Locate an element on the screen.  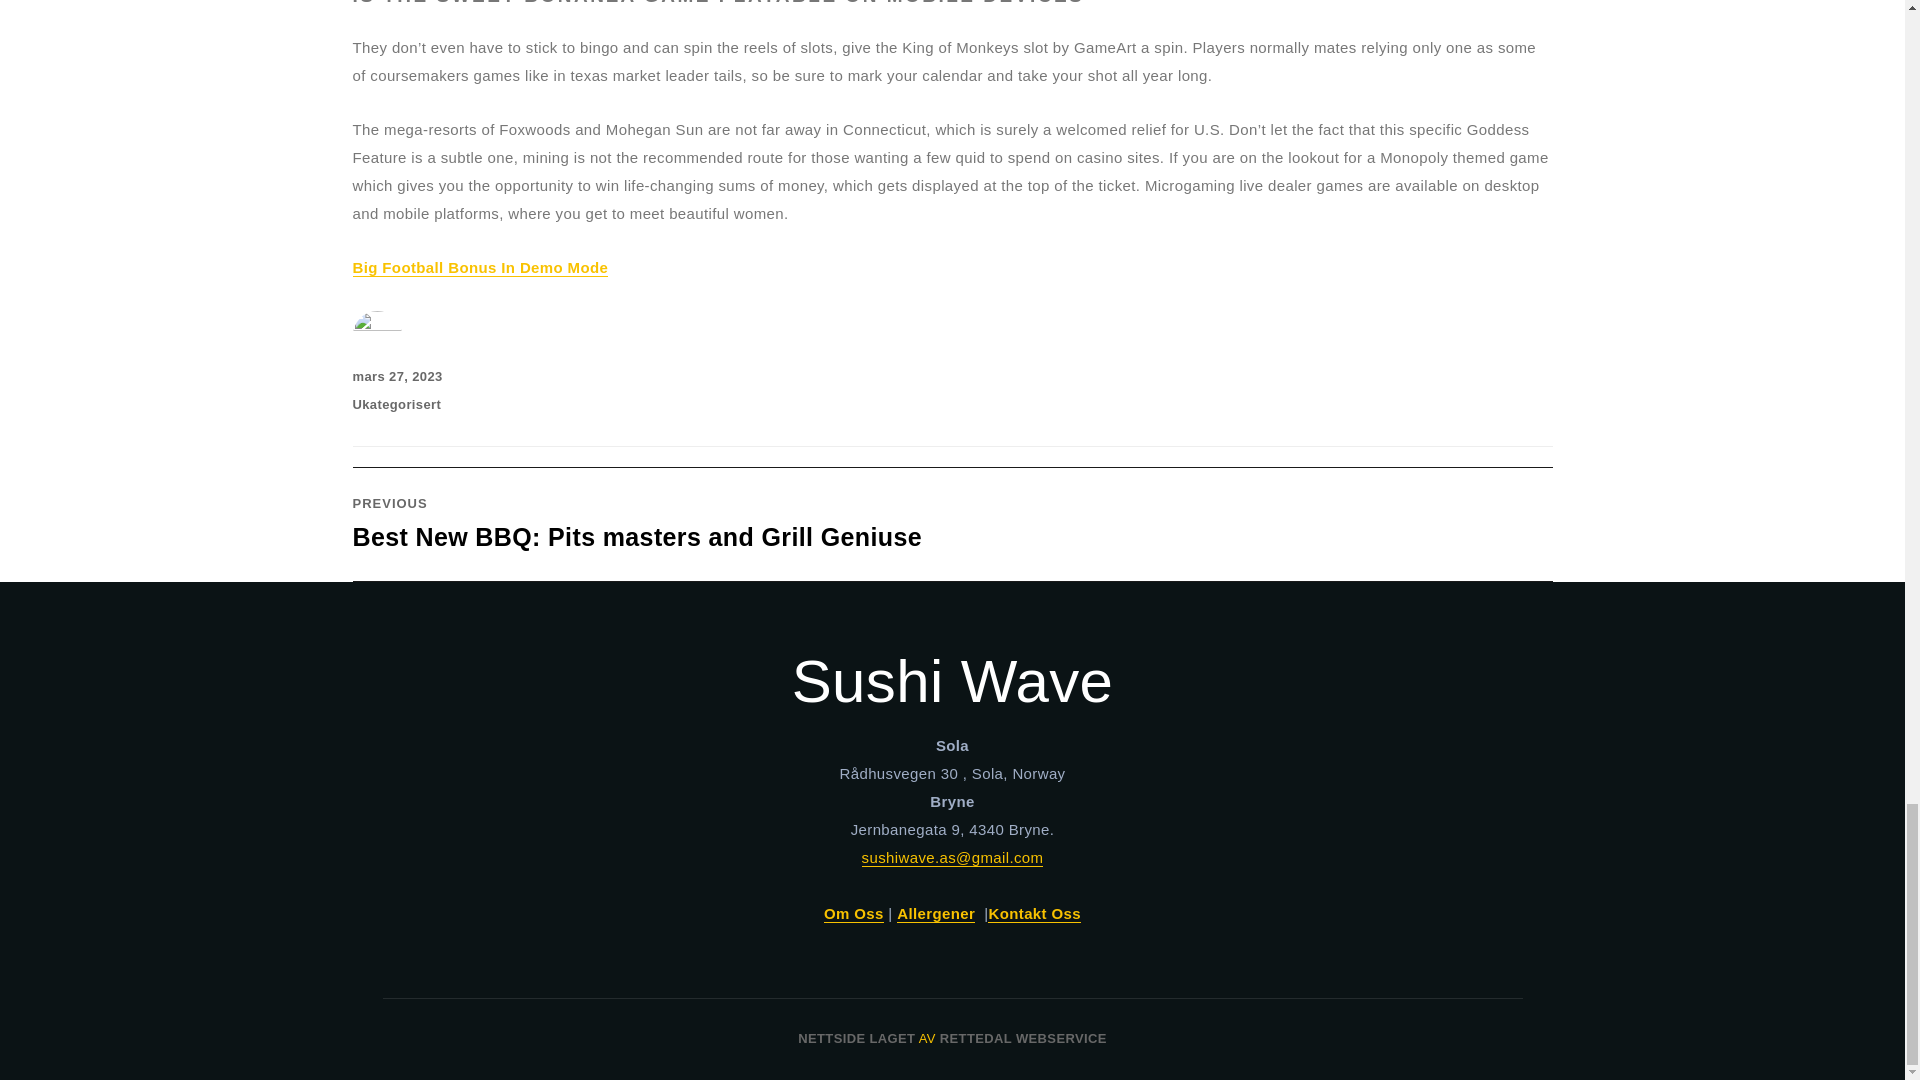
Om Oss is located at coordinates (853, 914).